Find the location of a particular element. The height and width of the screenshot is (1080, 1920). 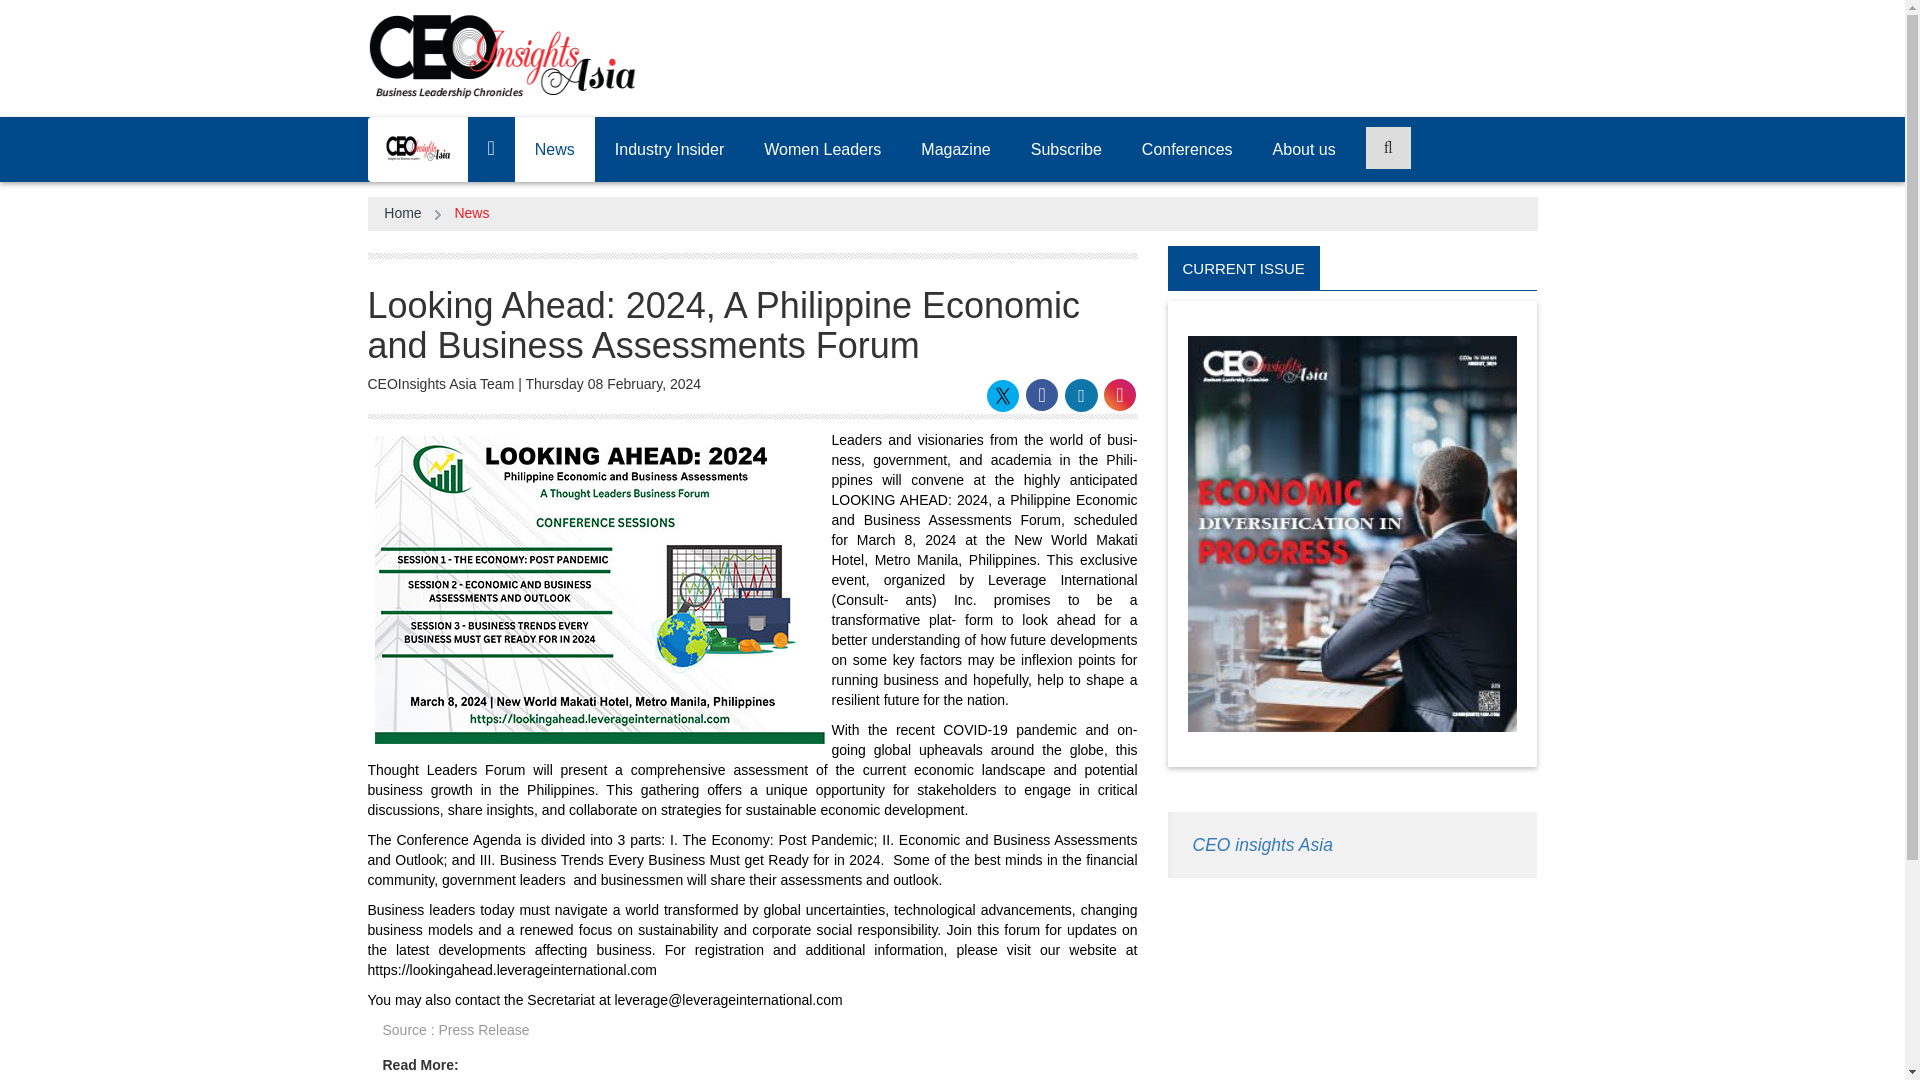

Advertisement is located at coordinates (1352, 988).